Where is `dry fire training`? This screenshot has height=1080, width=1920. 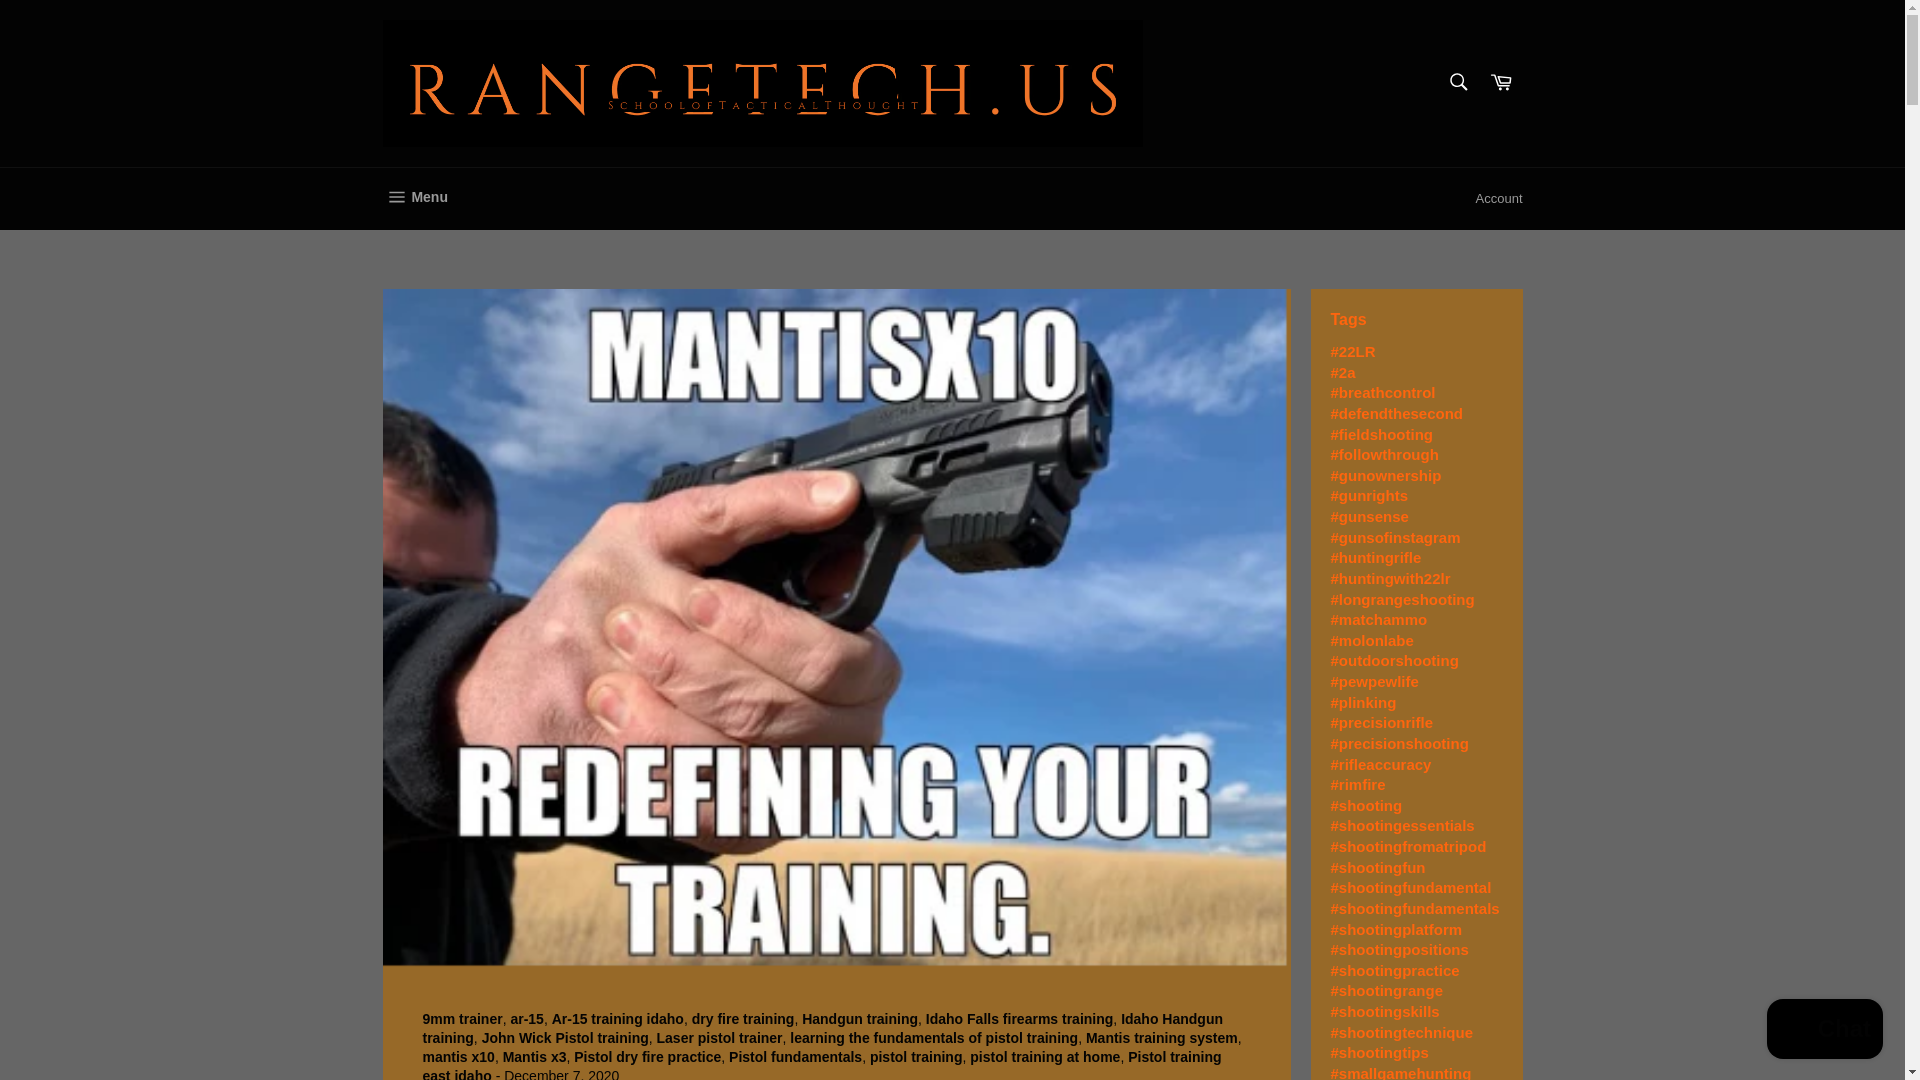
dry fire training is located at coordinates (742, 1018).